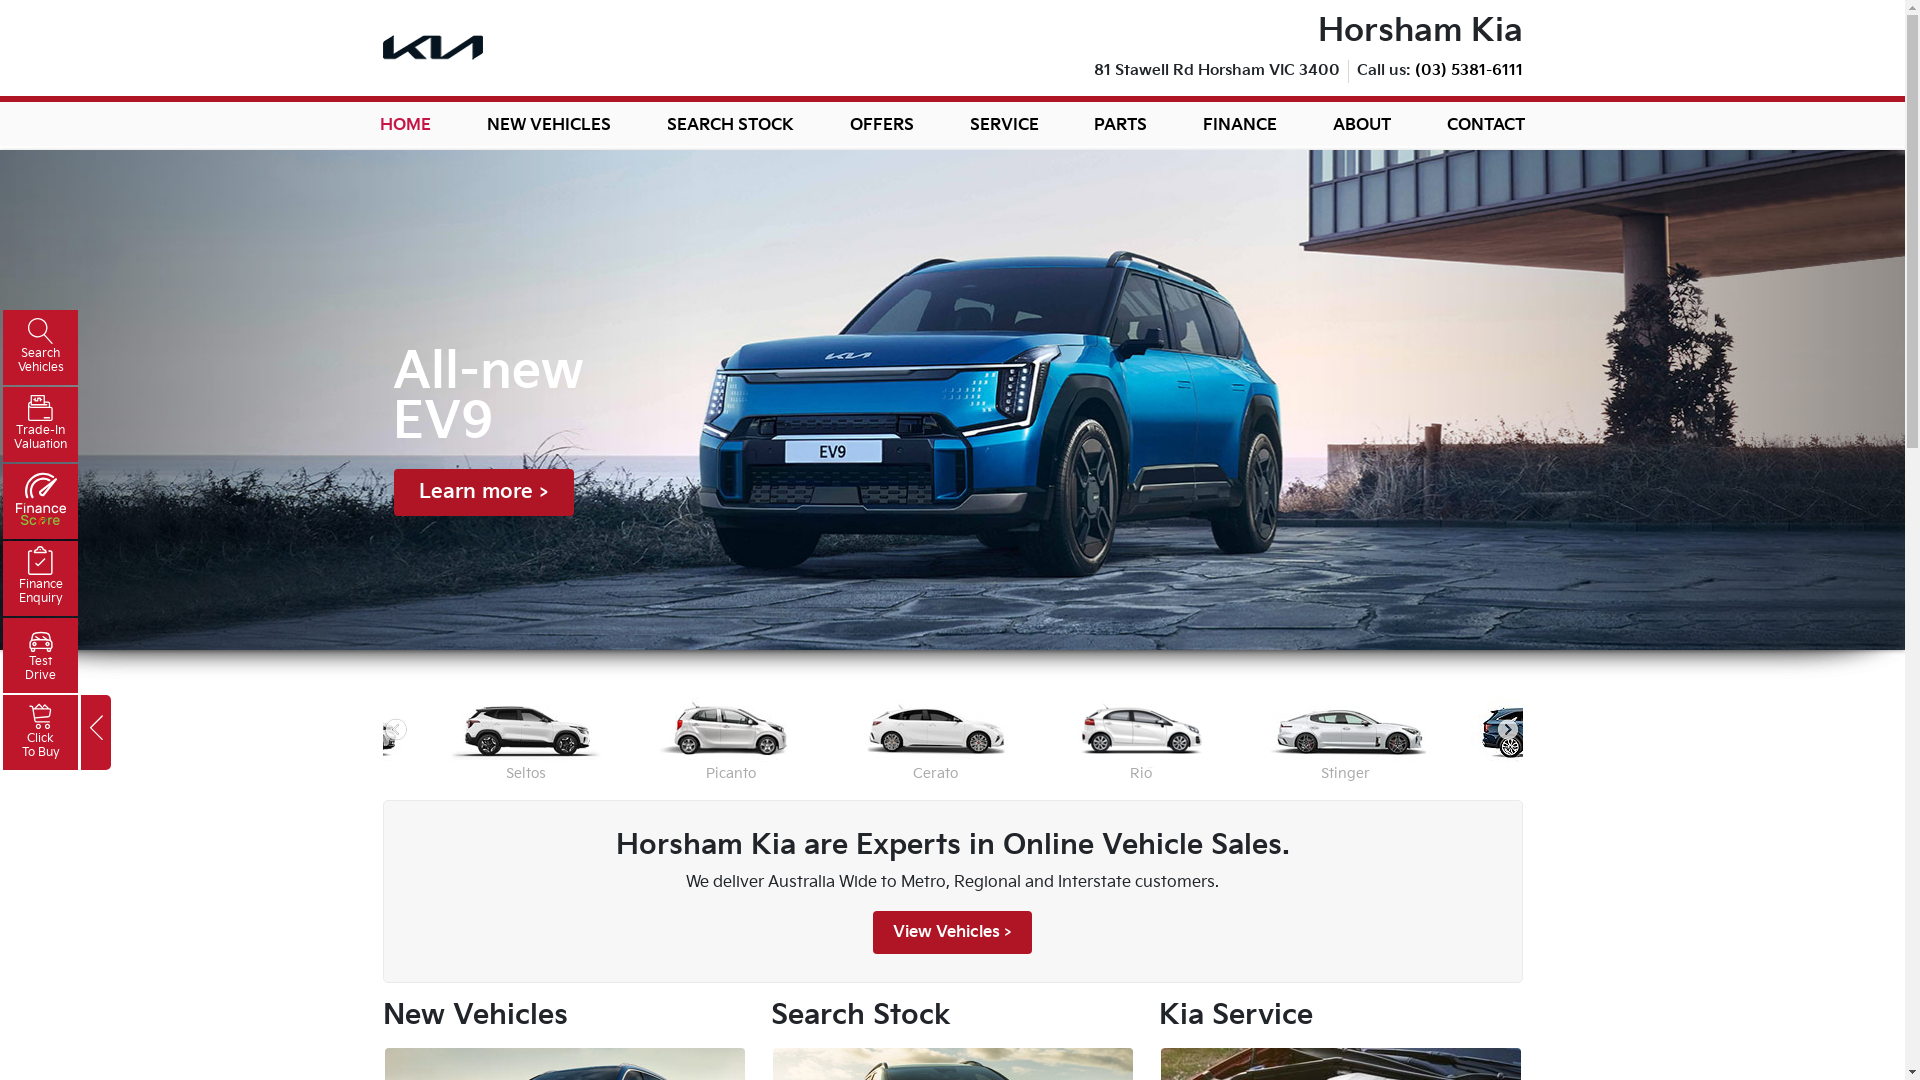 Image resolution: width=1920 pixels, height=1080 pixels. What do you see at coordinates (484, 492) in the screenshot?
I see `Learn more >` at bounding box center [484, 492].